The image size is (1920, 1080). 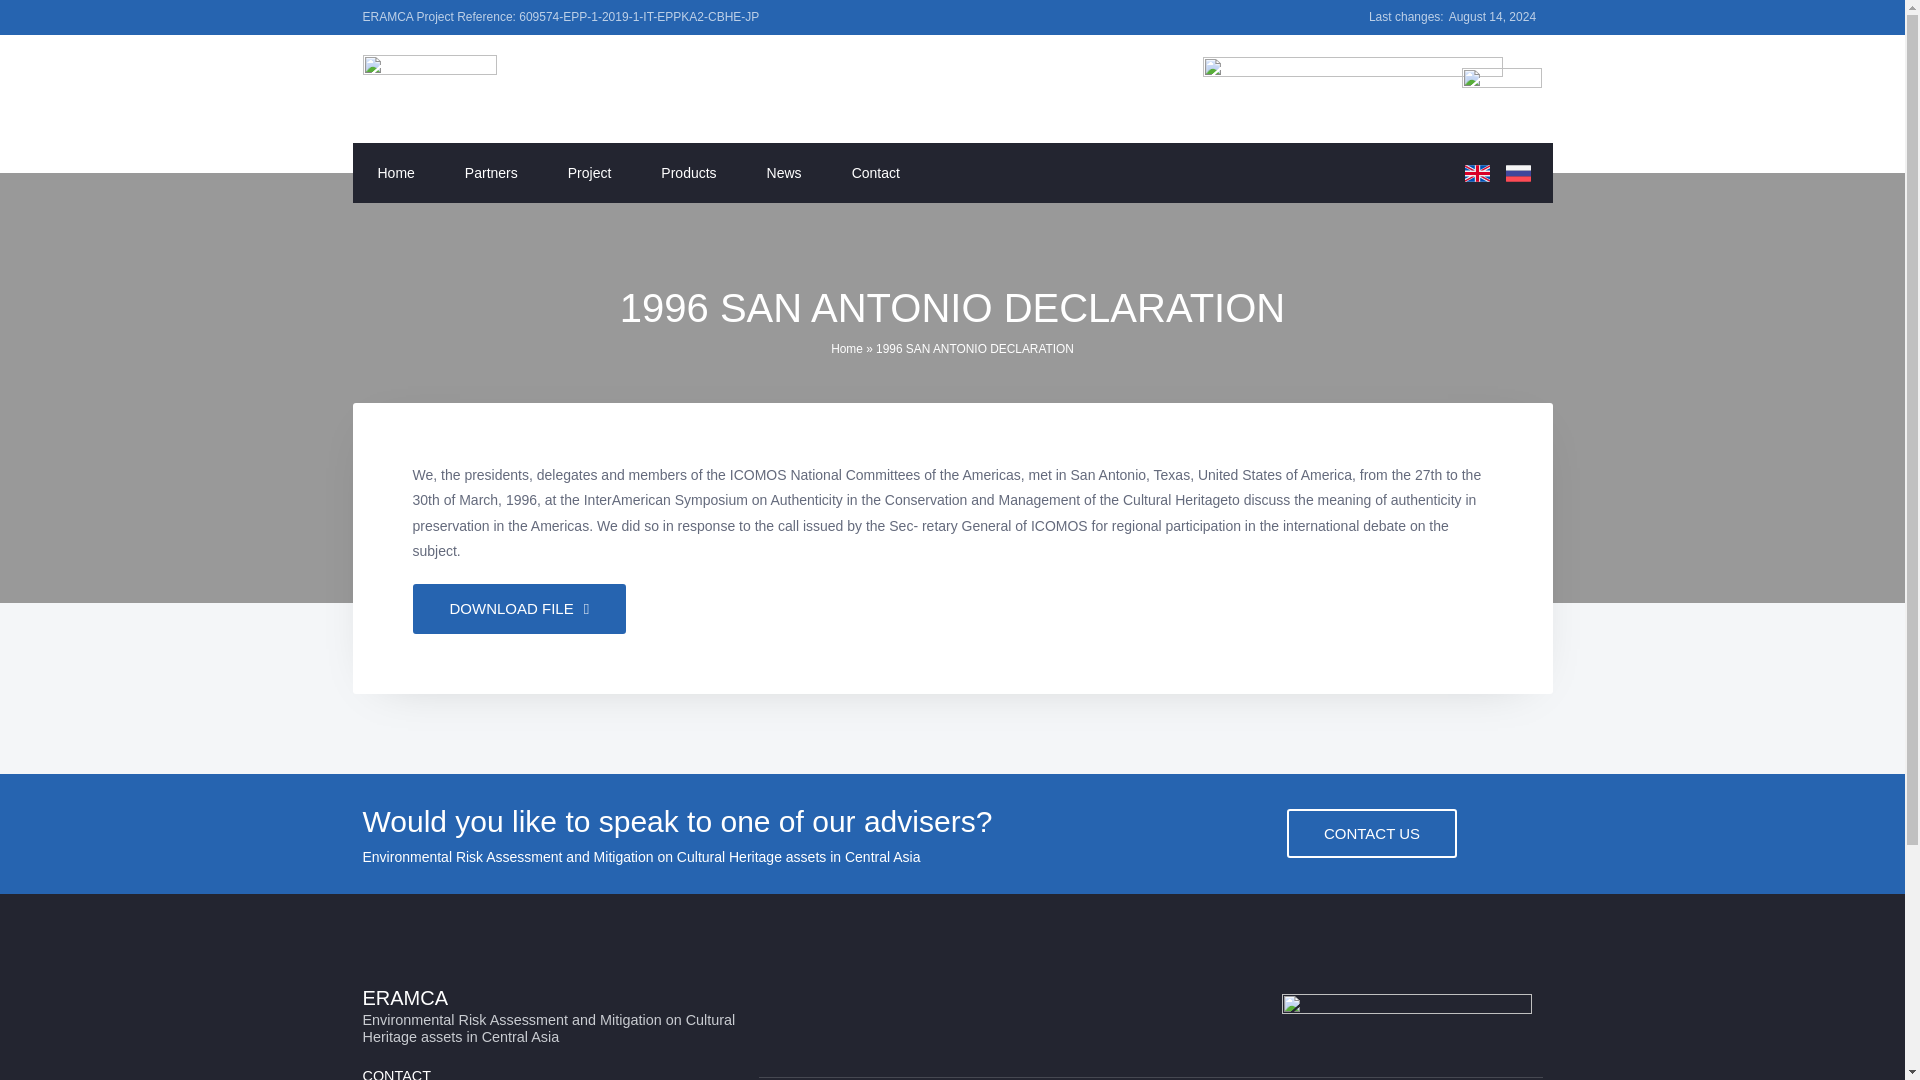 I want to click on Products, so click(x=688, y=172).